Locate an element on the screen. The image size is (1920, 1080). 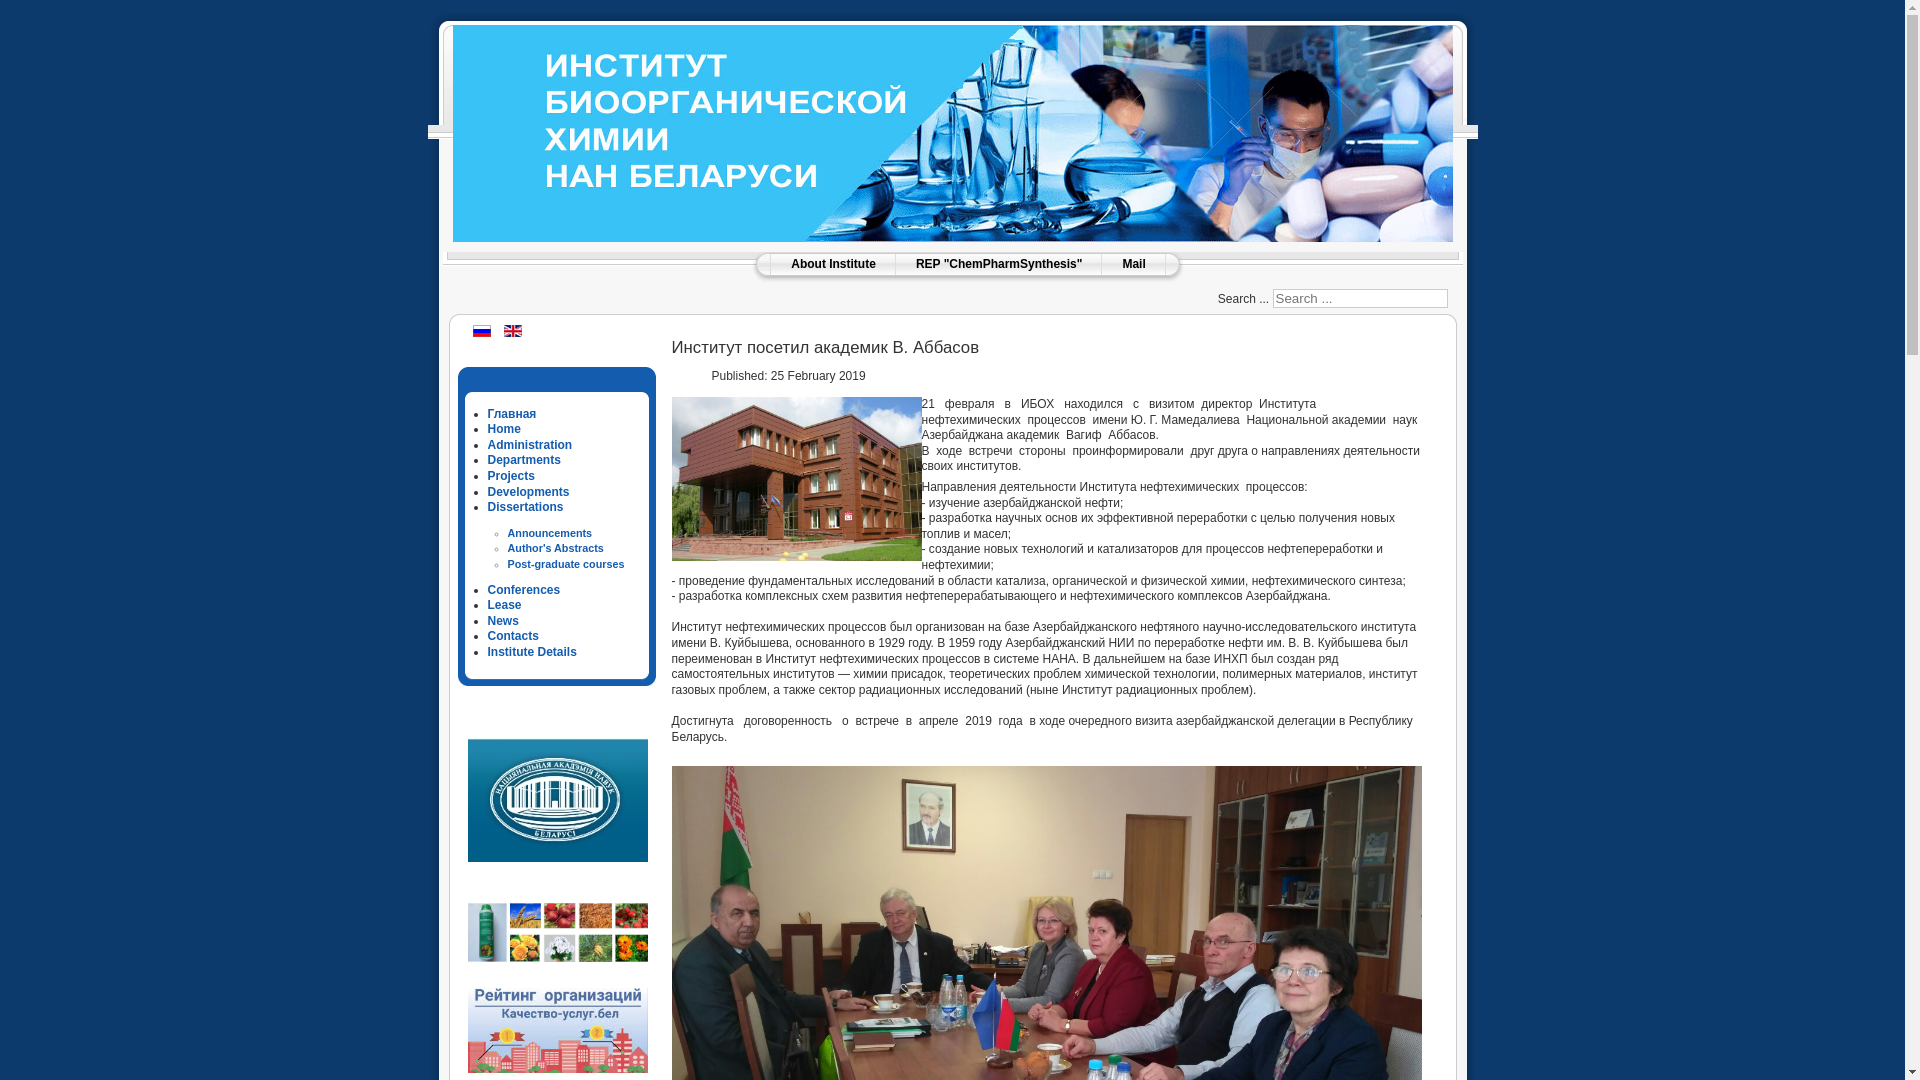
Home is located at coordinates (504, 429).